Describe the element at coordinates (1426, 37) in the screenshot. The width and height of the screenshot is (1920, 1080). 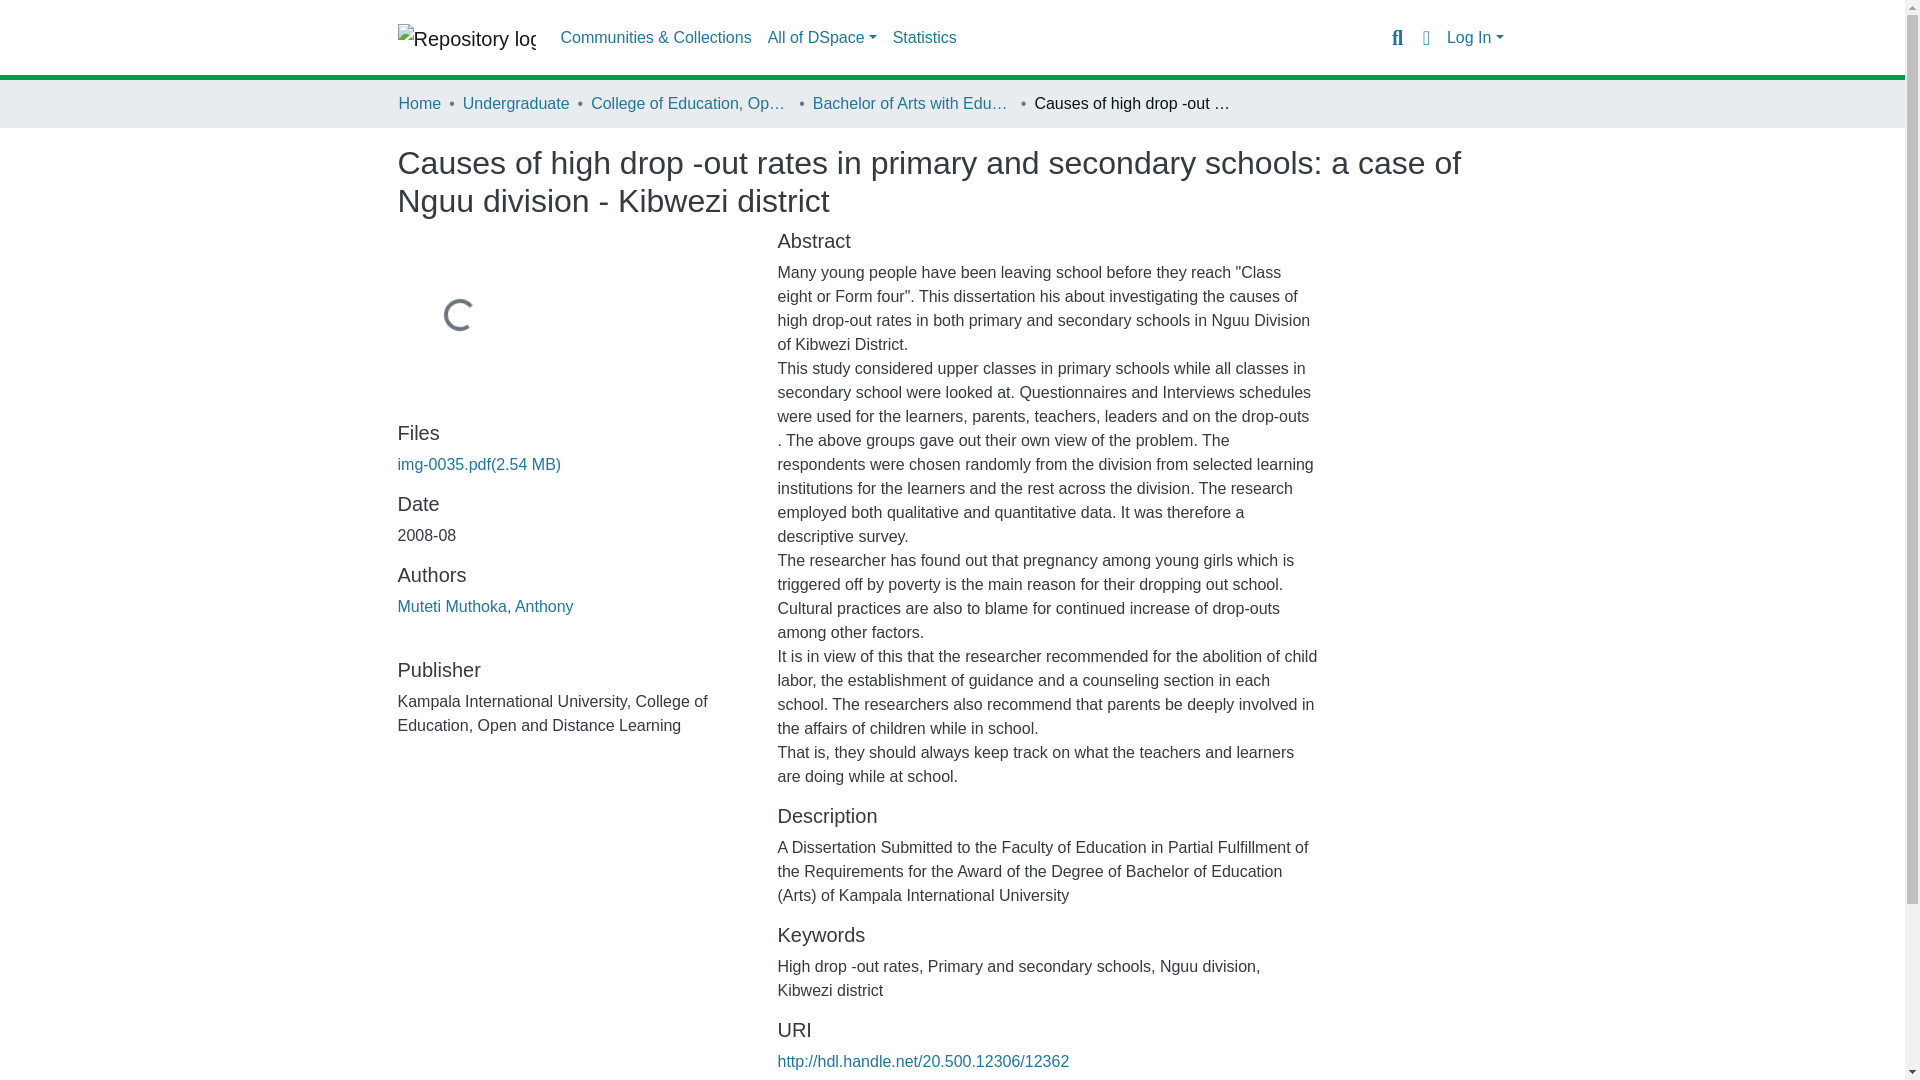
I see `Language switch` at that location.